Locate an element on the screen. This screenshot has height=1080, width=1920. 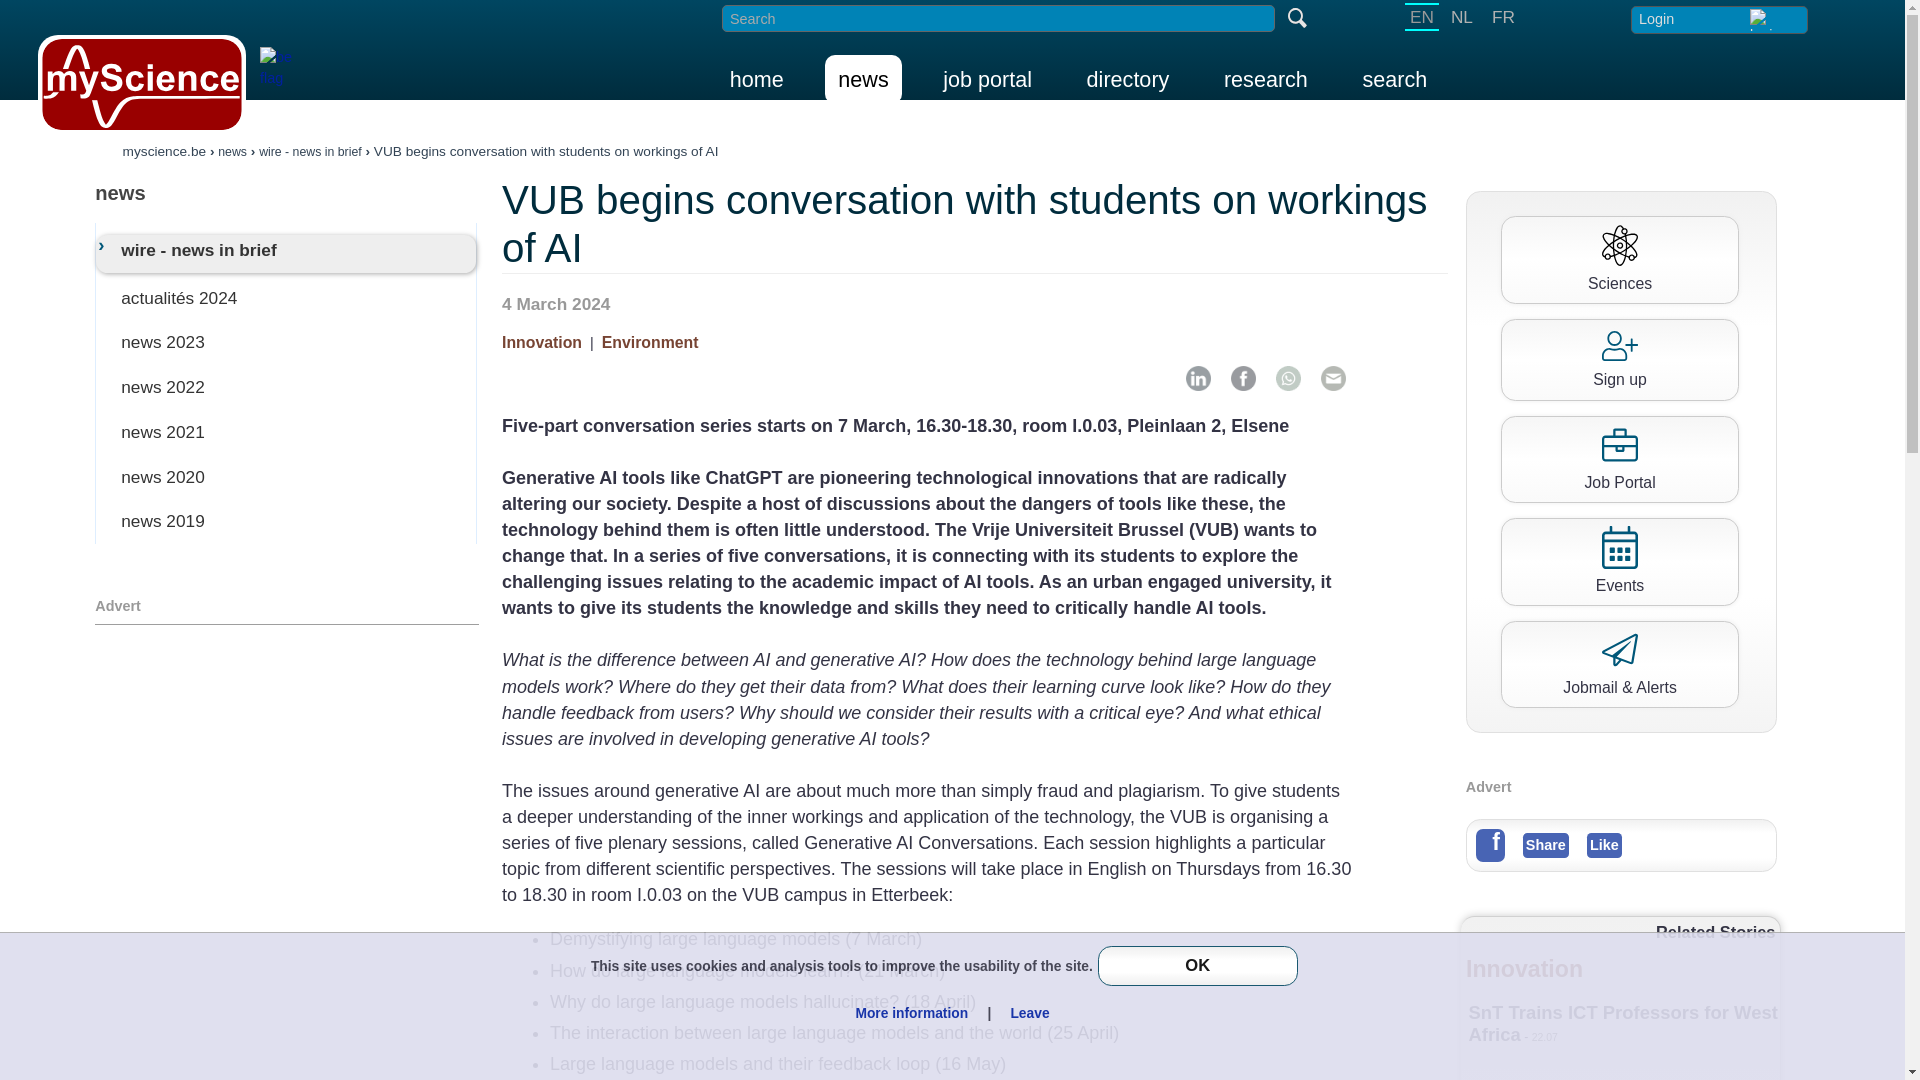
job portal is located at coordinates (986, 79).